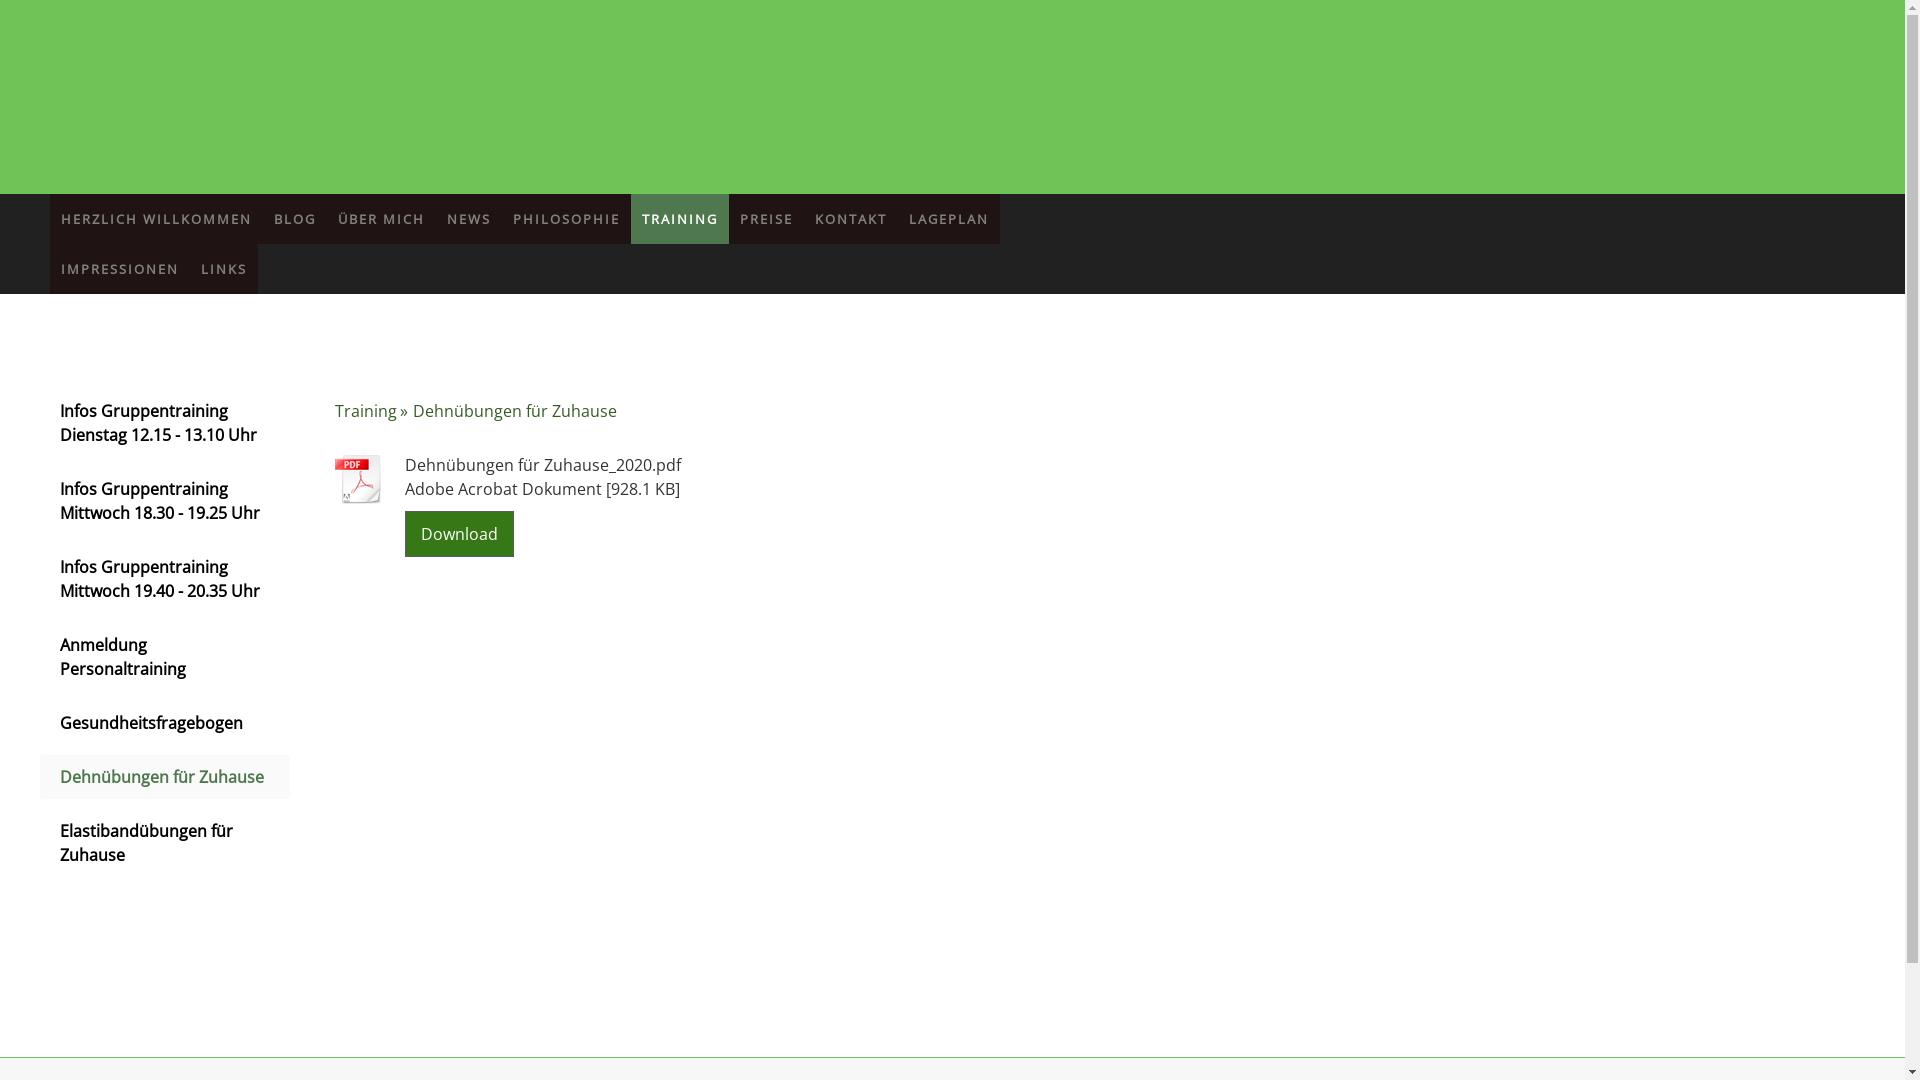 Image resolution: width=1920 pixels, height=1080 pixels. What do you see at coordinates (374, 411) in the screenshot?
I see `Training` at bounding box center [374, 411].